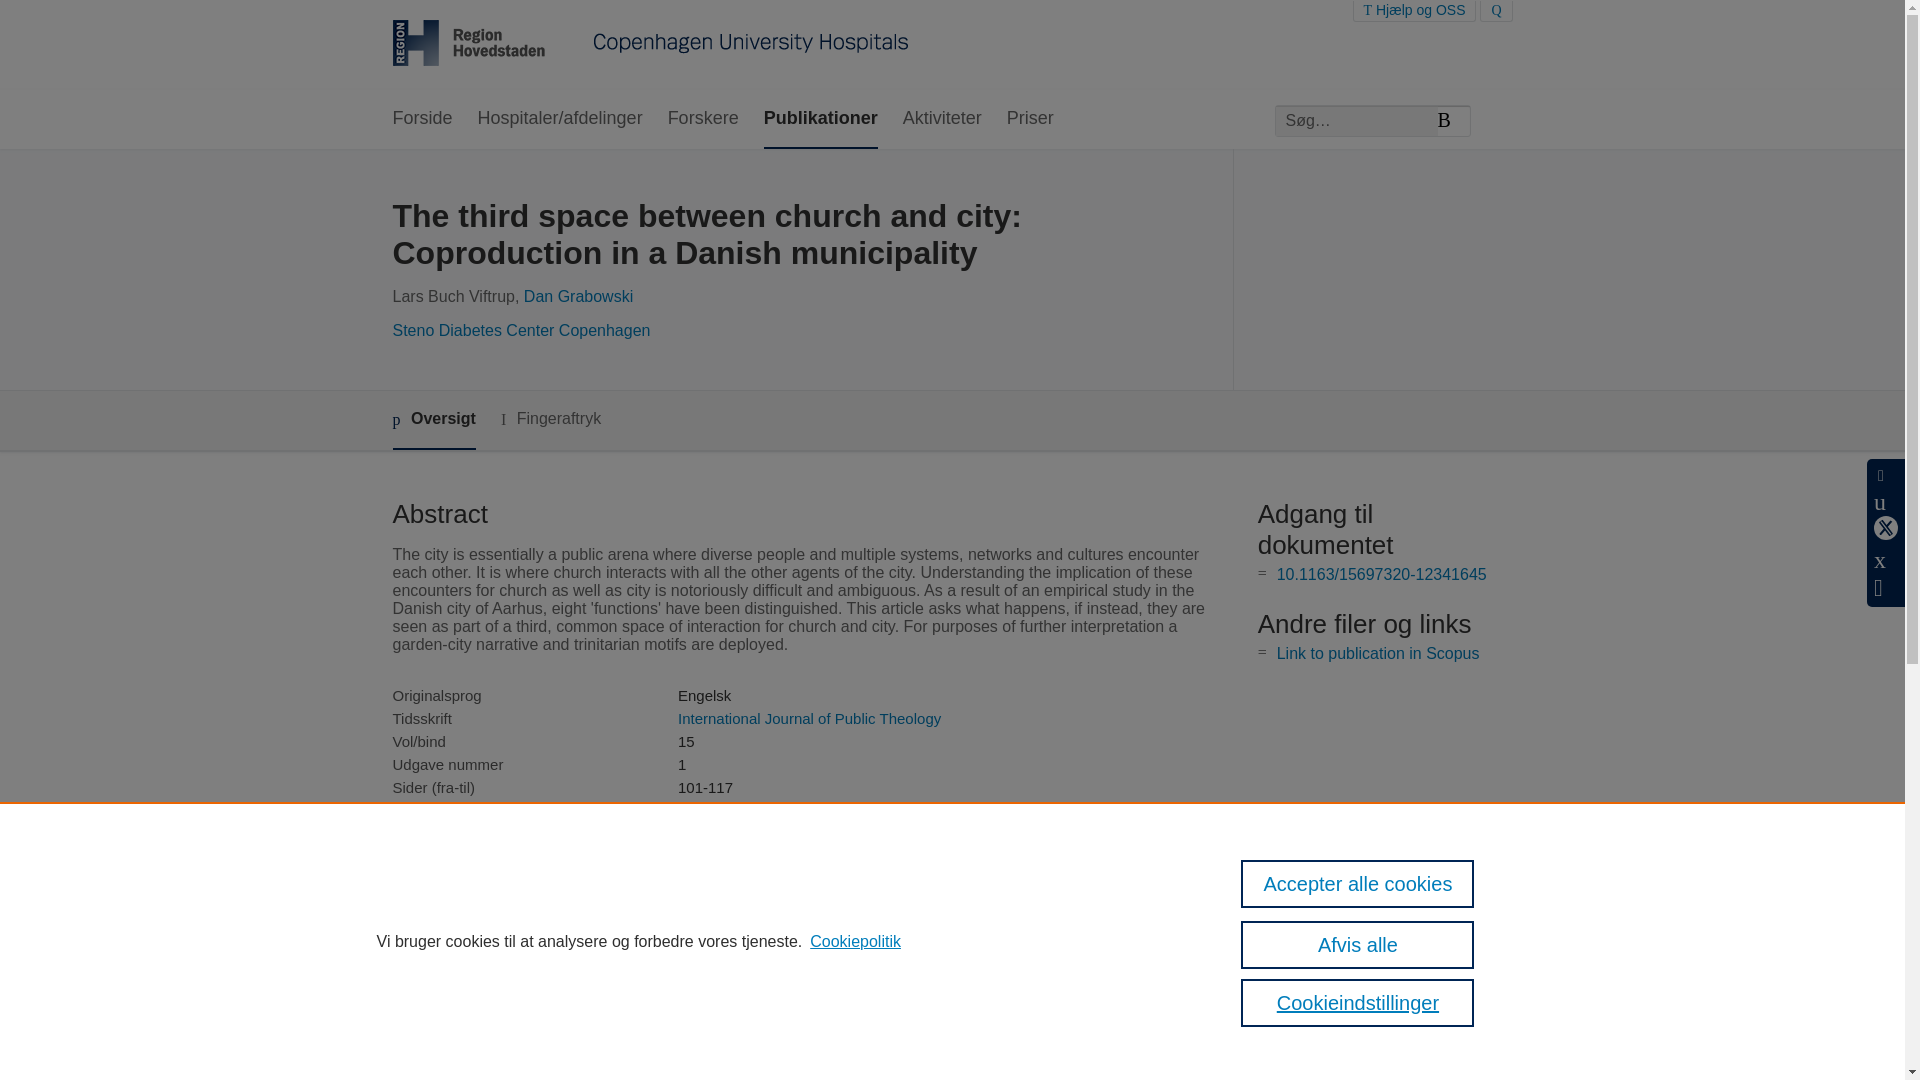 The width and height of the screenshot is (1920, 1080). What do you see at coordinates (650, 45) in the screenshot?
I see `Region Hovedstadens forskningsportal Forside` at bounding box center [650, 45].